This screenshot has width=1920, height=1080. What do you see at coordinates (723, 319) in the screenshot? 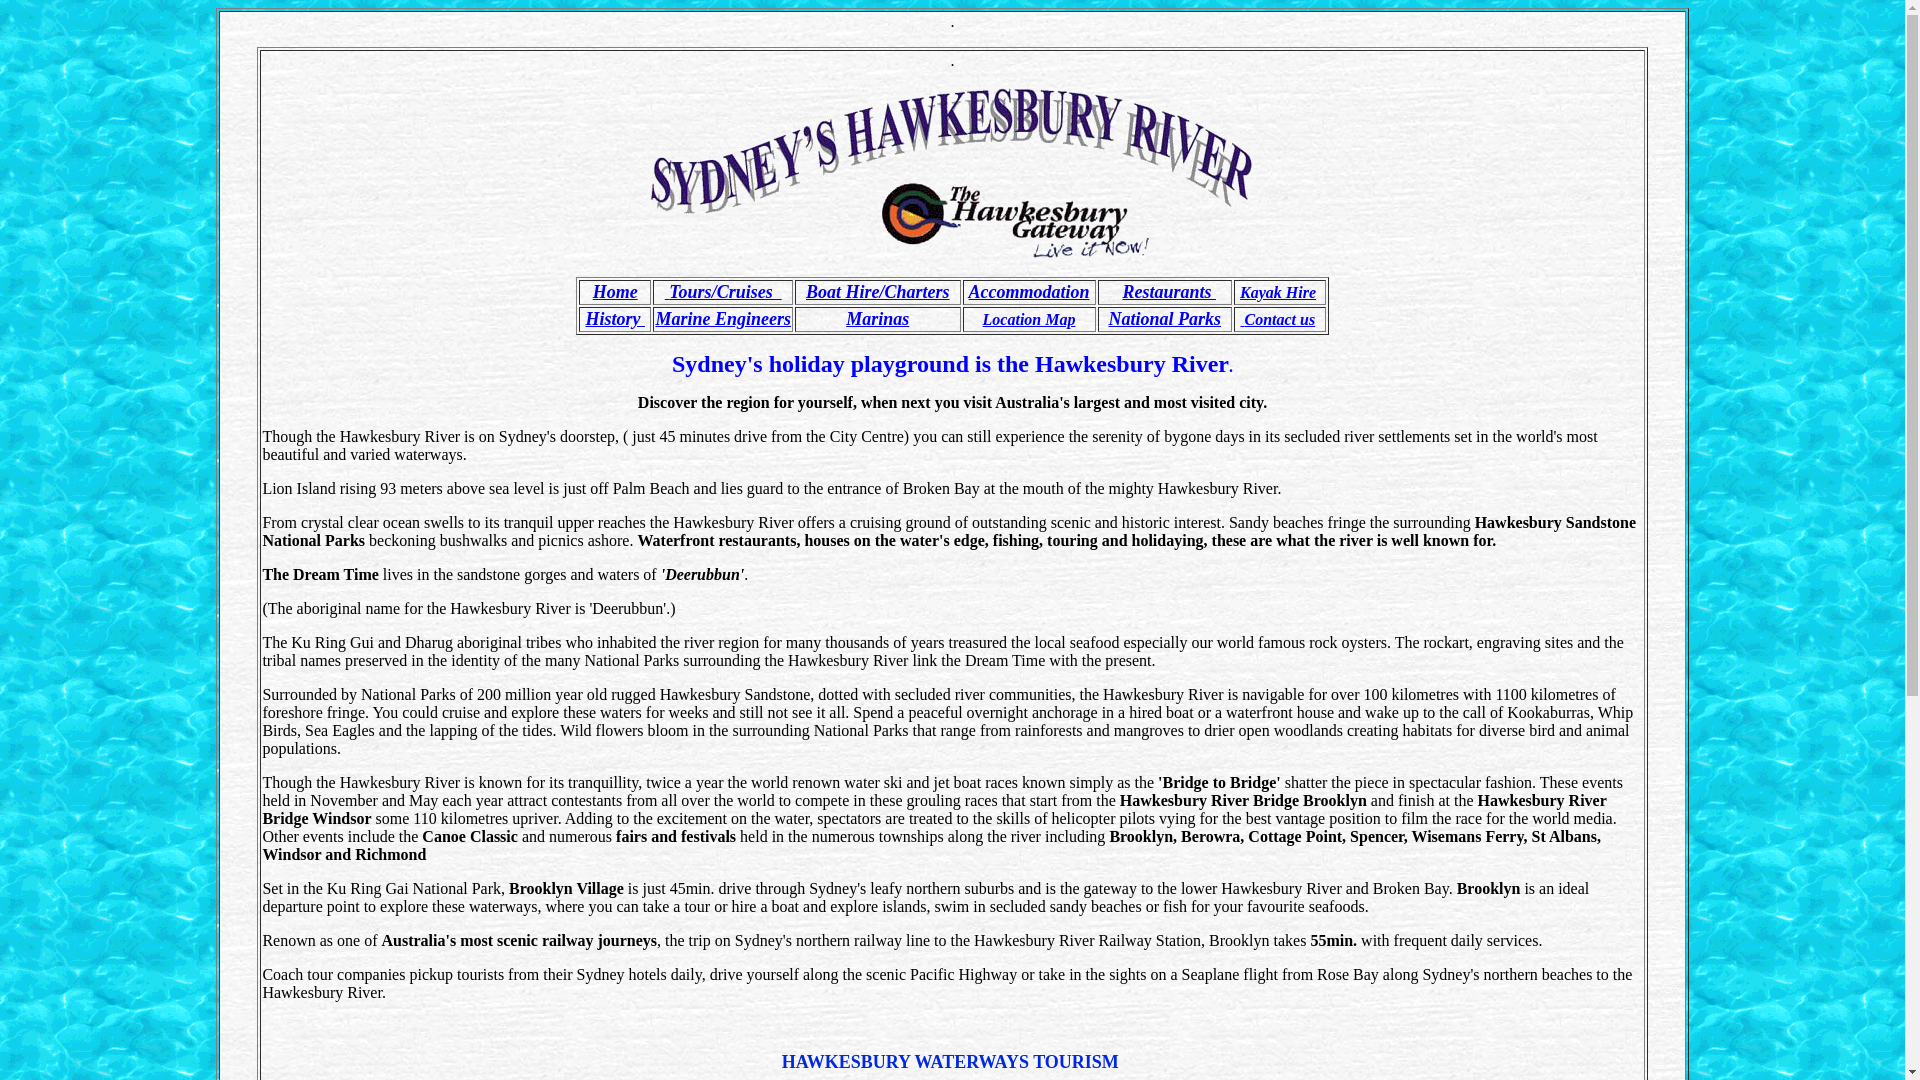
I see `Marine Engineers` at bounding box center [723, 319].